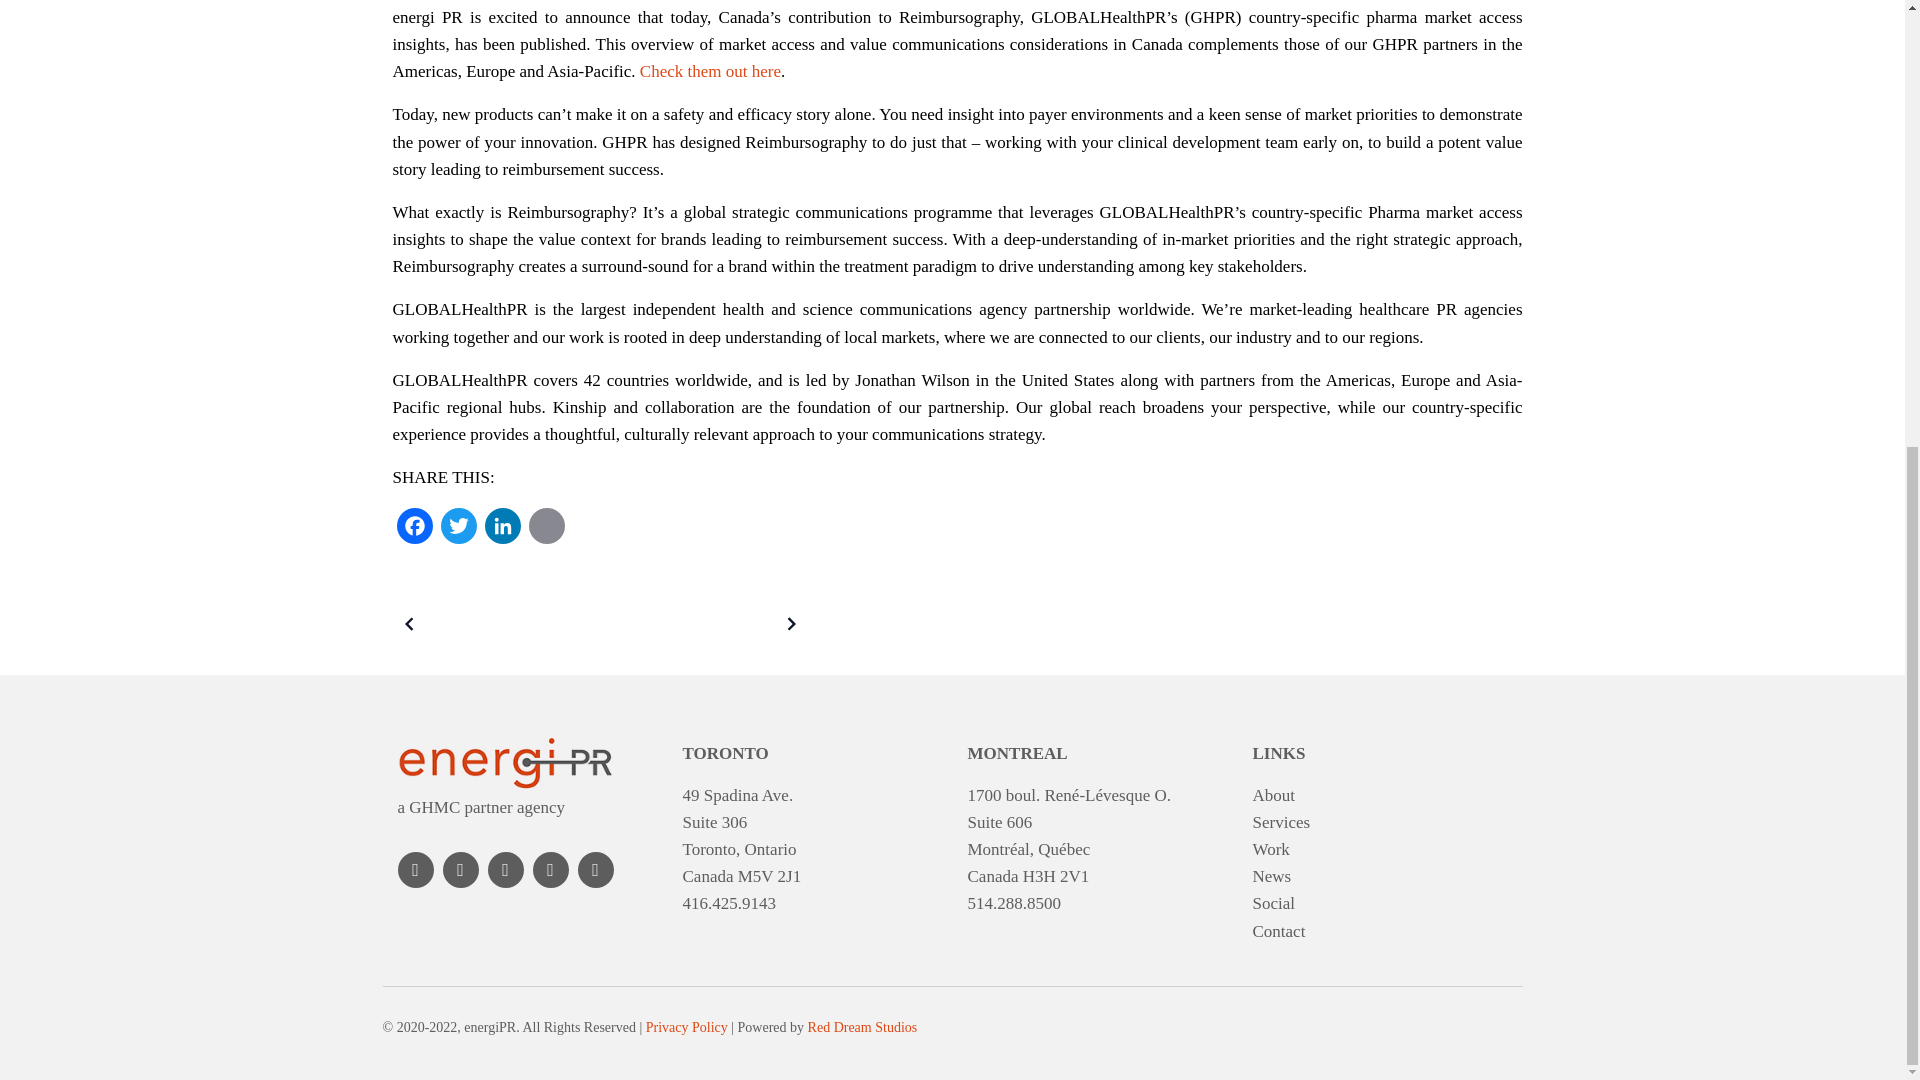  Describe the element at coordinates (413, 532) in the screenshot. I see `Facebook` at that location.